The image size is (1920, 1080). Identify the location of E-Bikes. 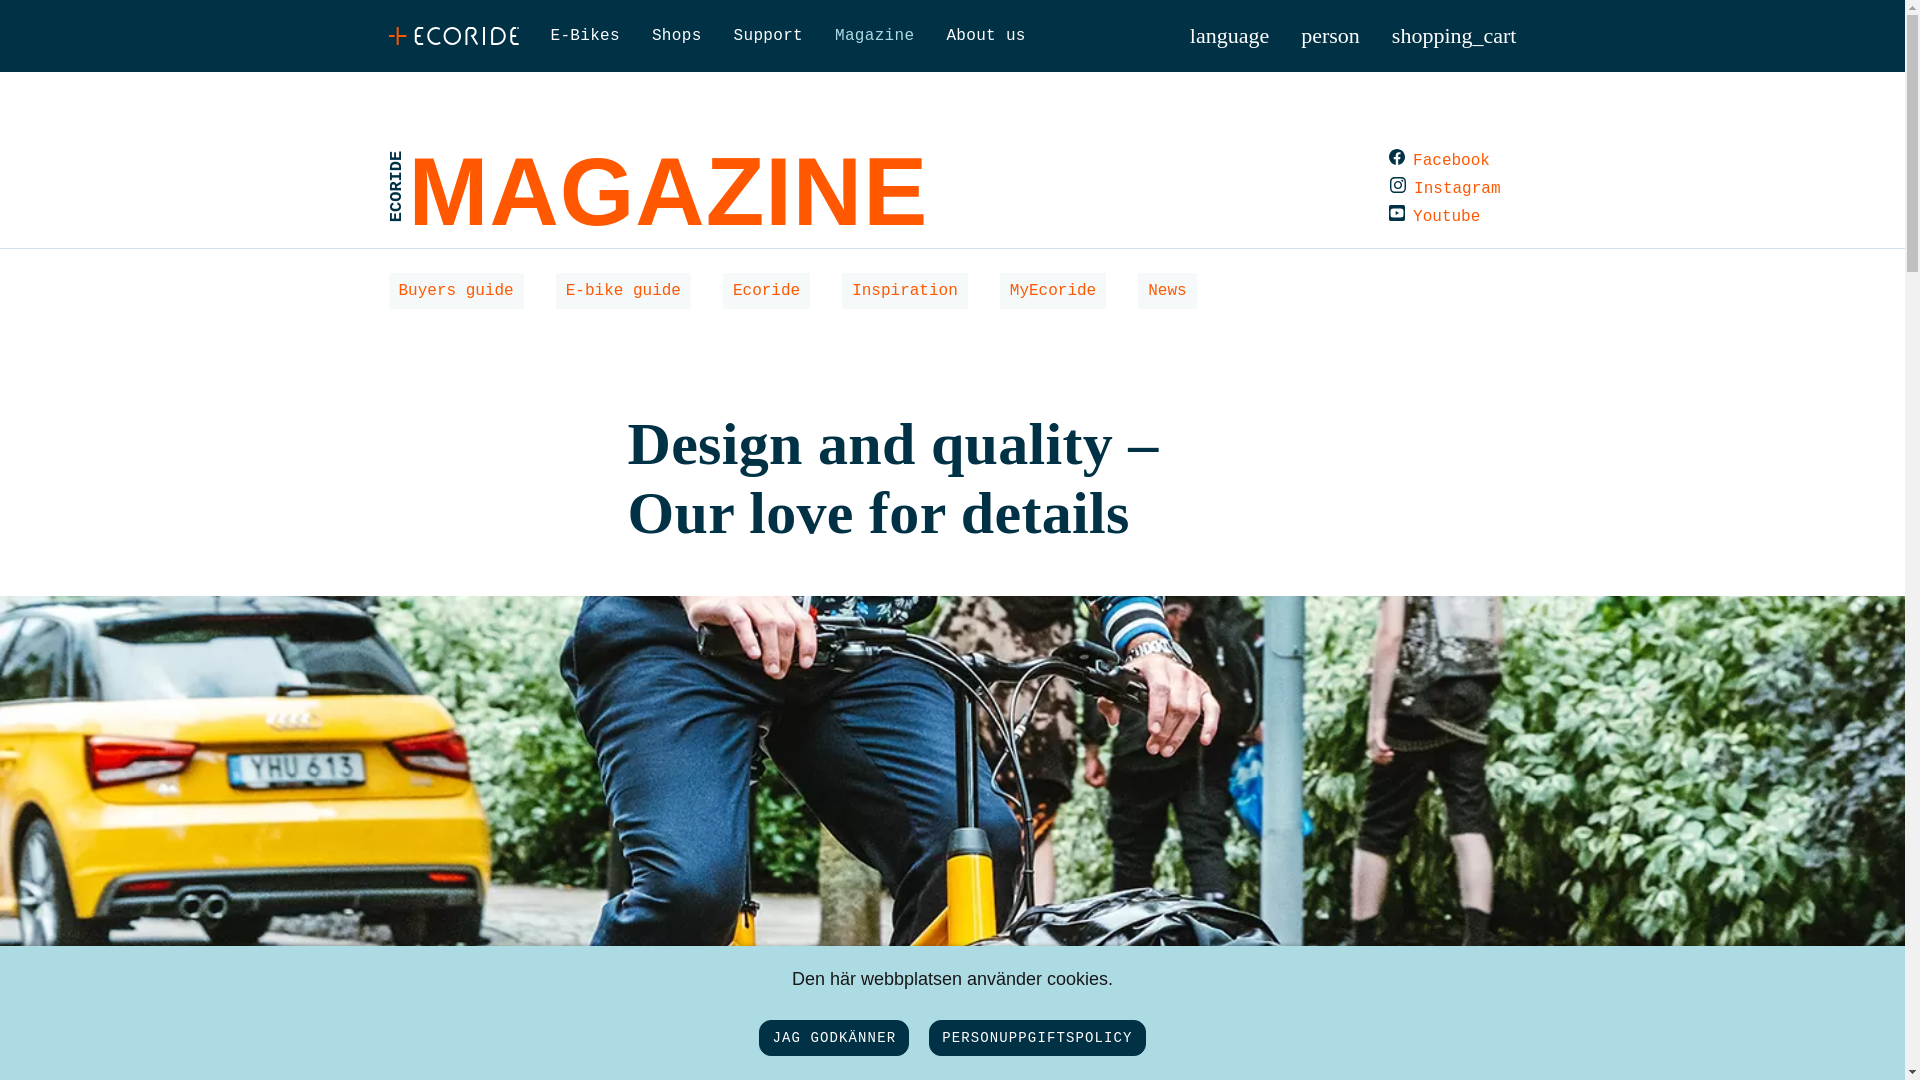
(584, 36).